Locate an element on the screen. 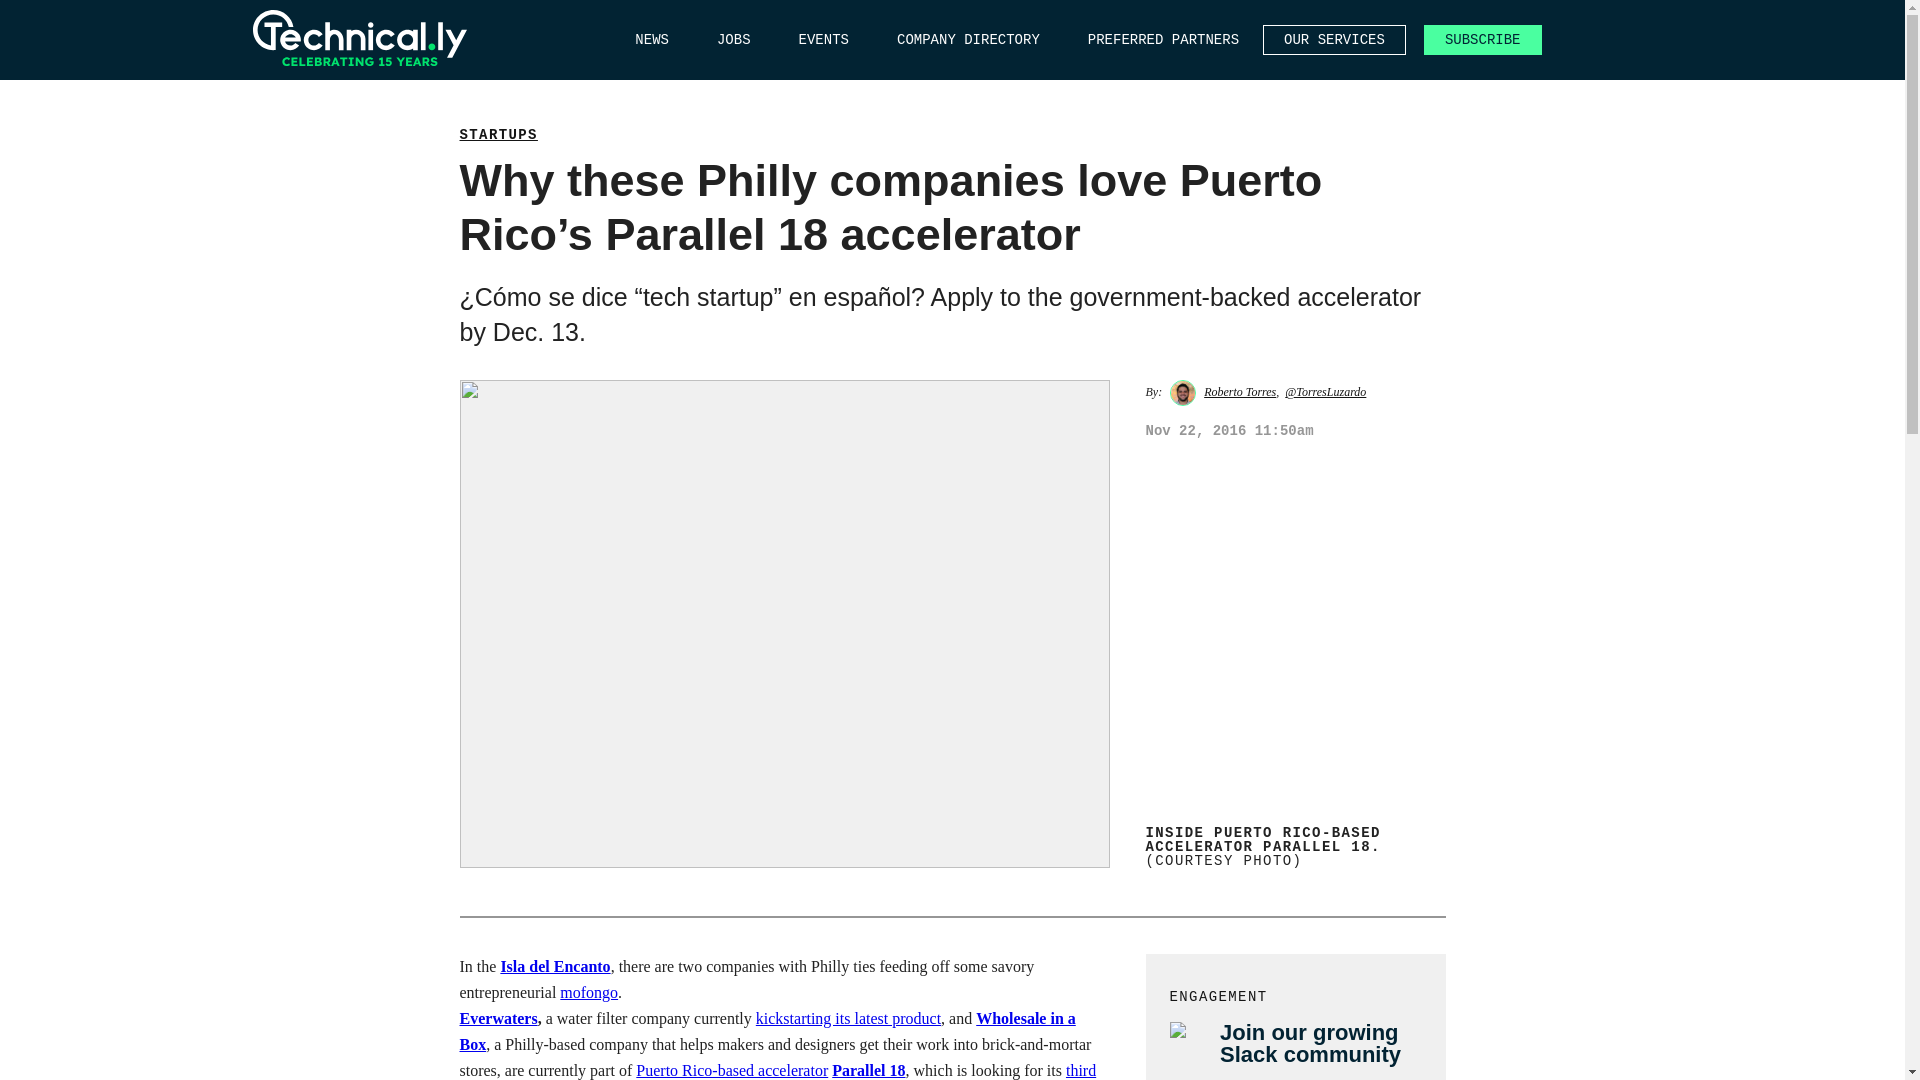  OUR SERVICES is located at coordinates (1334, 40).